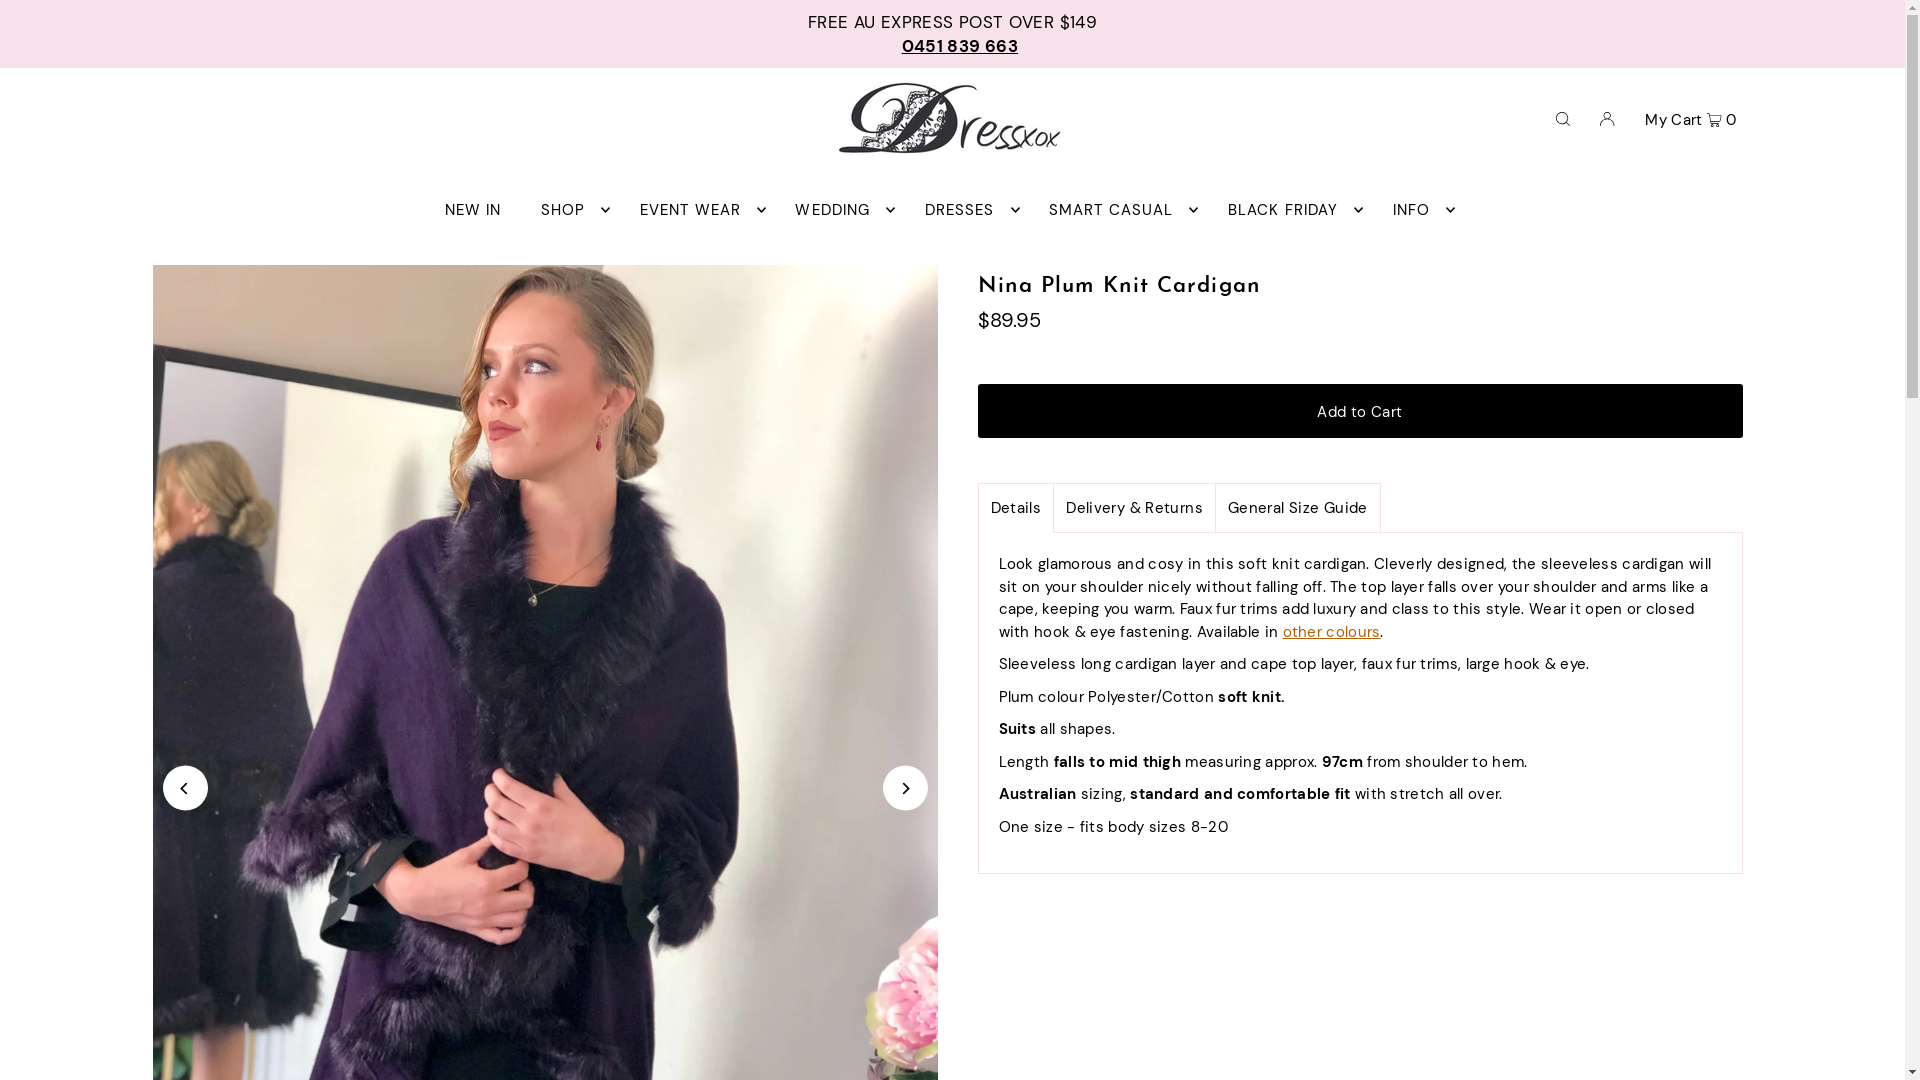  Describe the element at coordinates (840, 210) in the screenshot. I see `WEDDING` at that location.